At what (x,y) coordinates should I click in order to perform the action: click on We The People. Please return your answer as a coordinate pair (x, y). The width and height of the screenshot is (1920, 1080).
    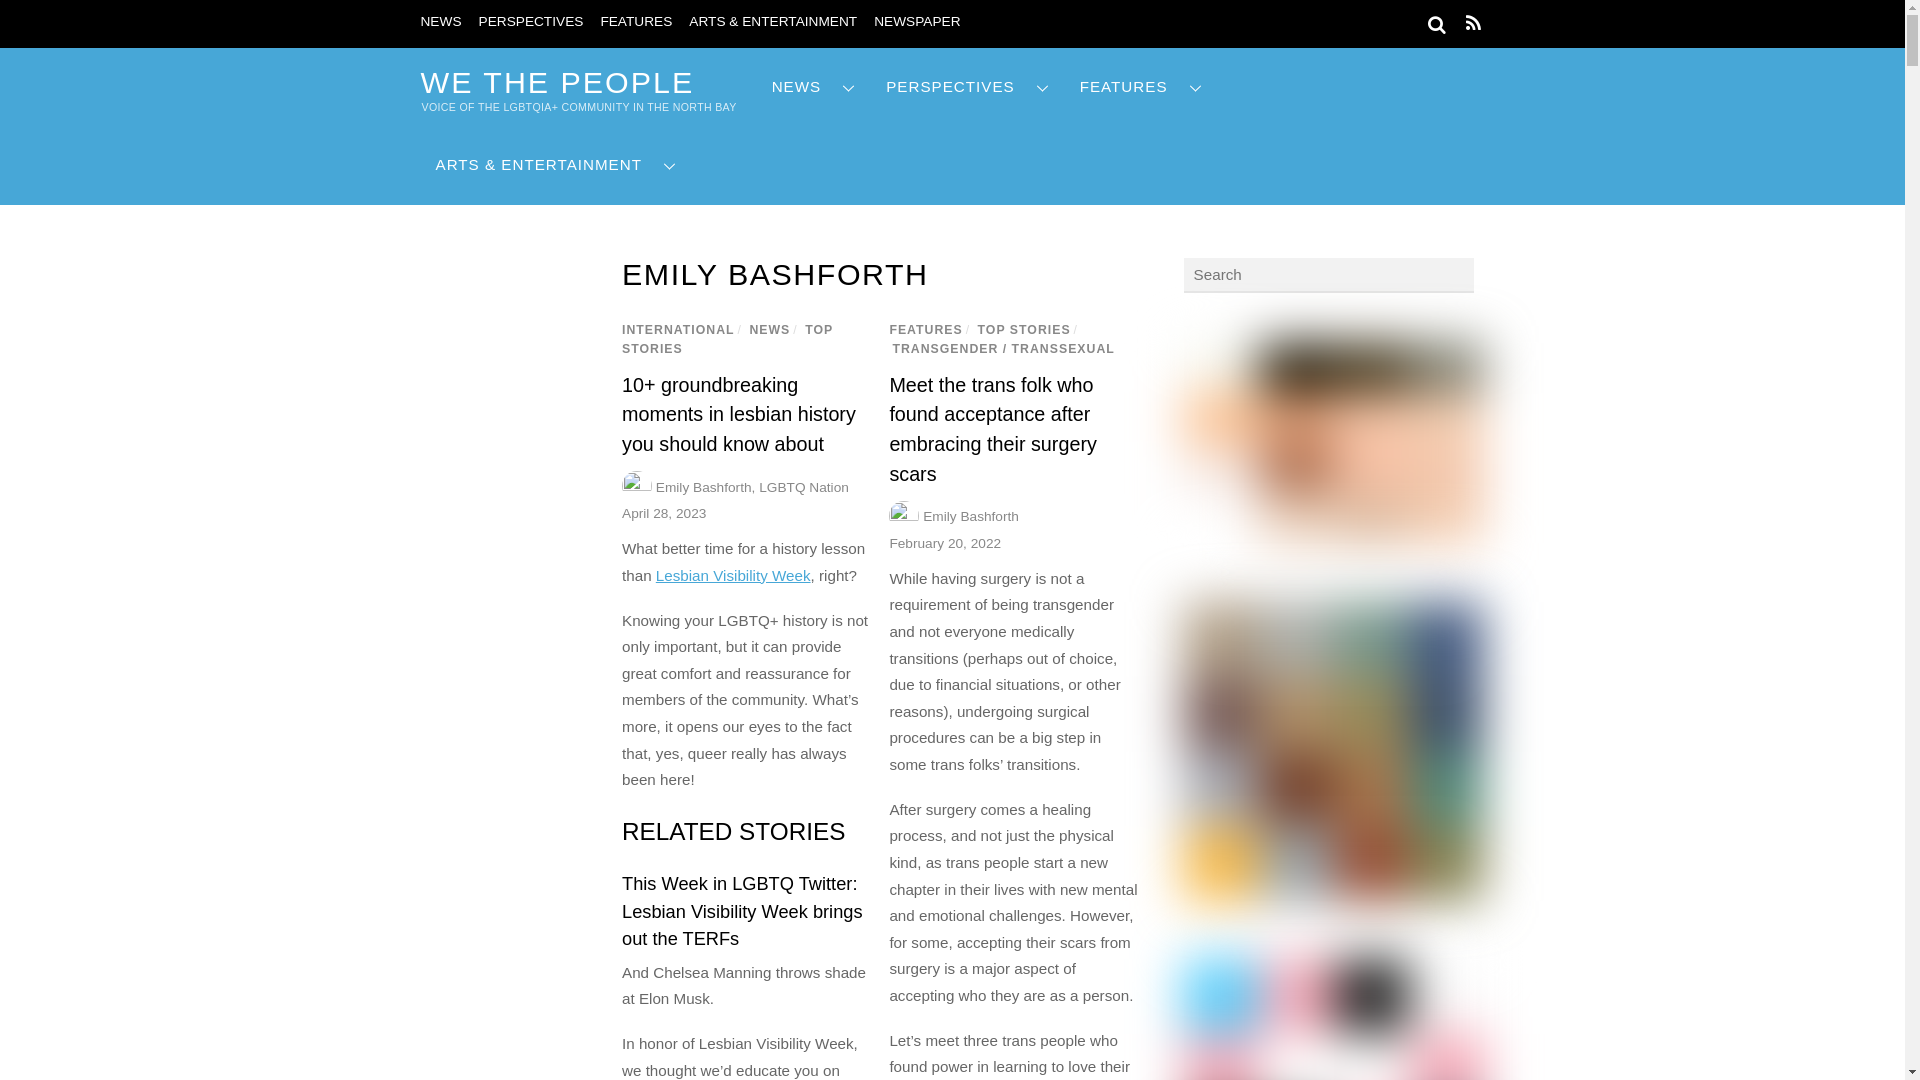
    Looking at the image, I should click on (556, 82).